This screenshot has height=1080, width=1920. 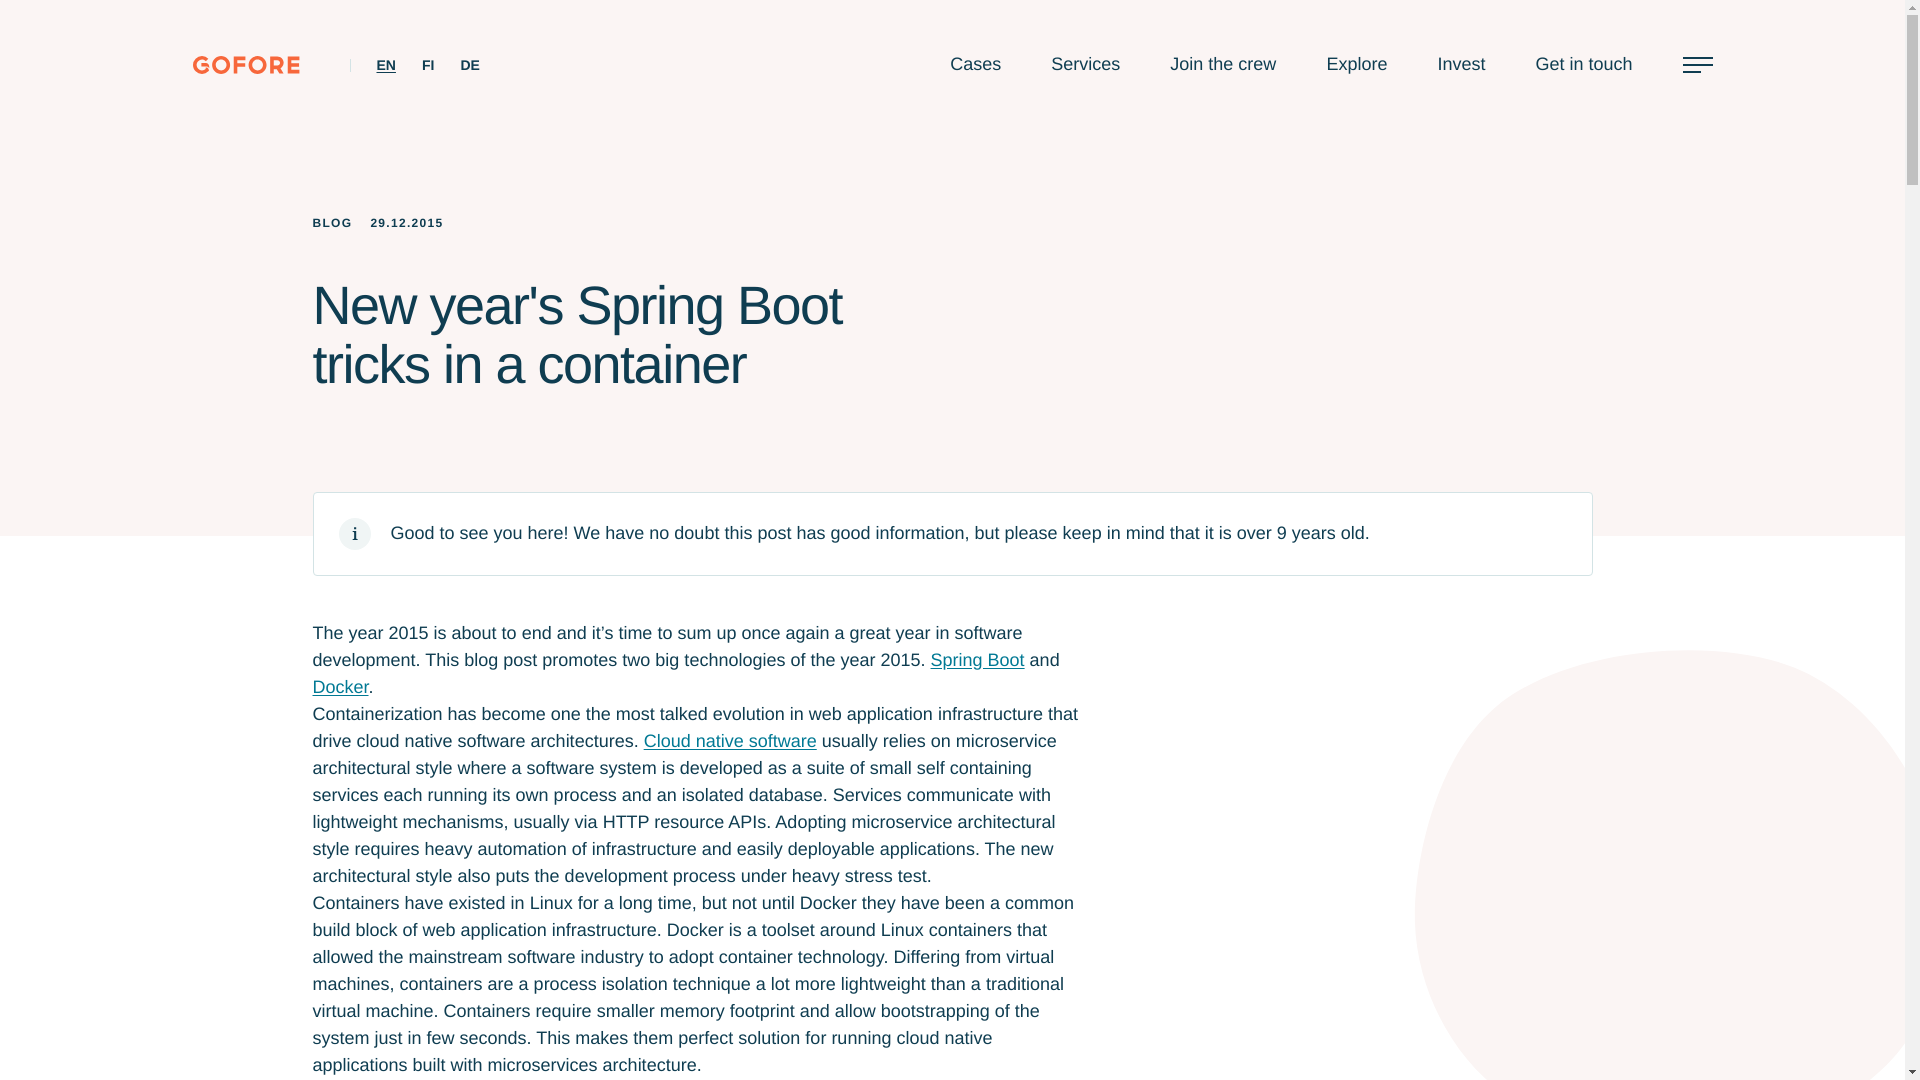 I want to click on Join the crew, so click(x=1222, y=66).